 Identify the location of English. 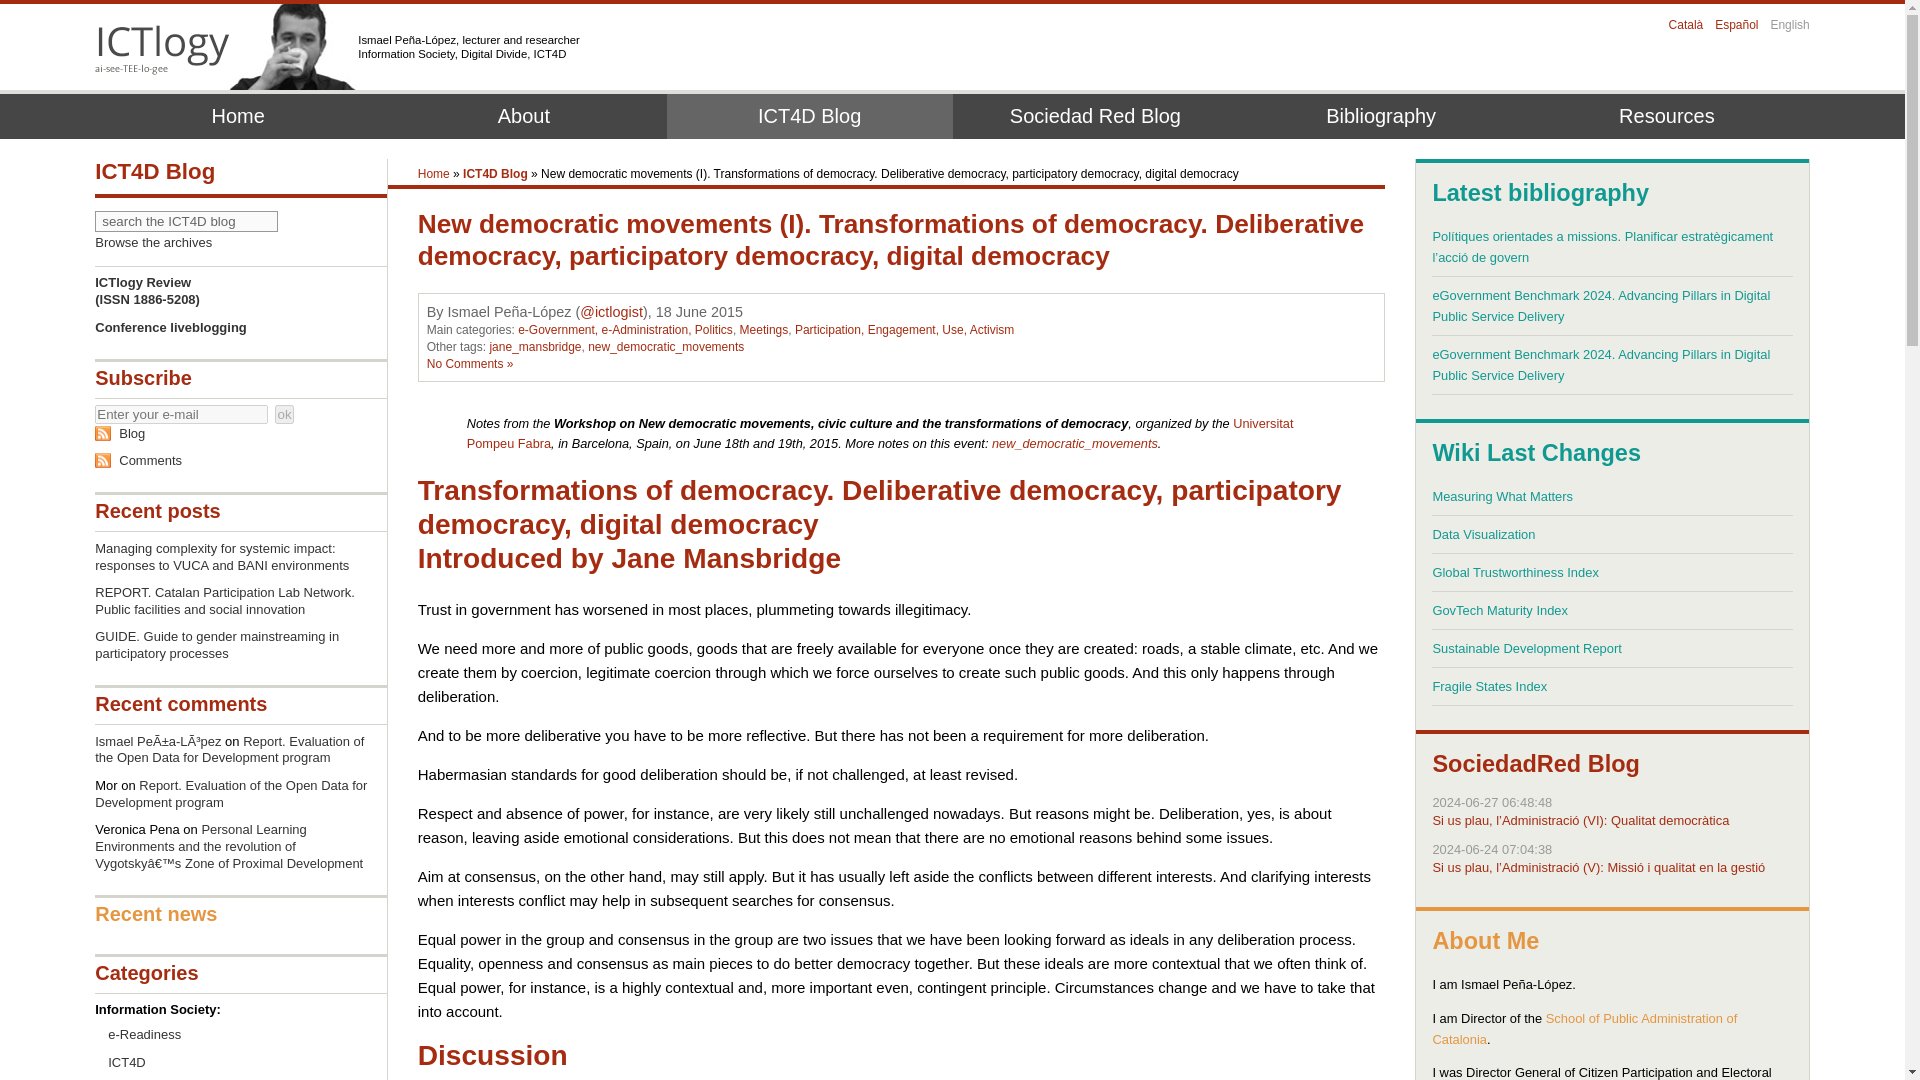
(1789, 25).